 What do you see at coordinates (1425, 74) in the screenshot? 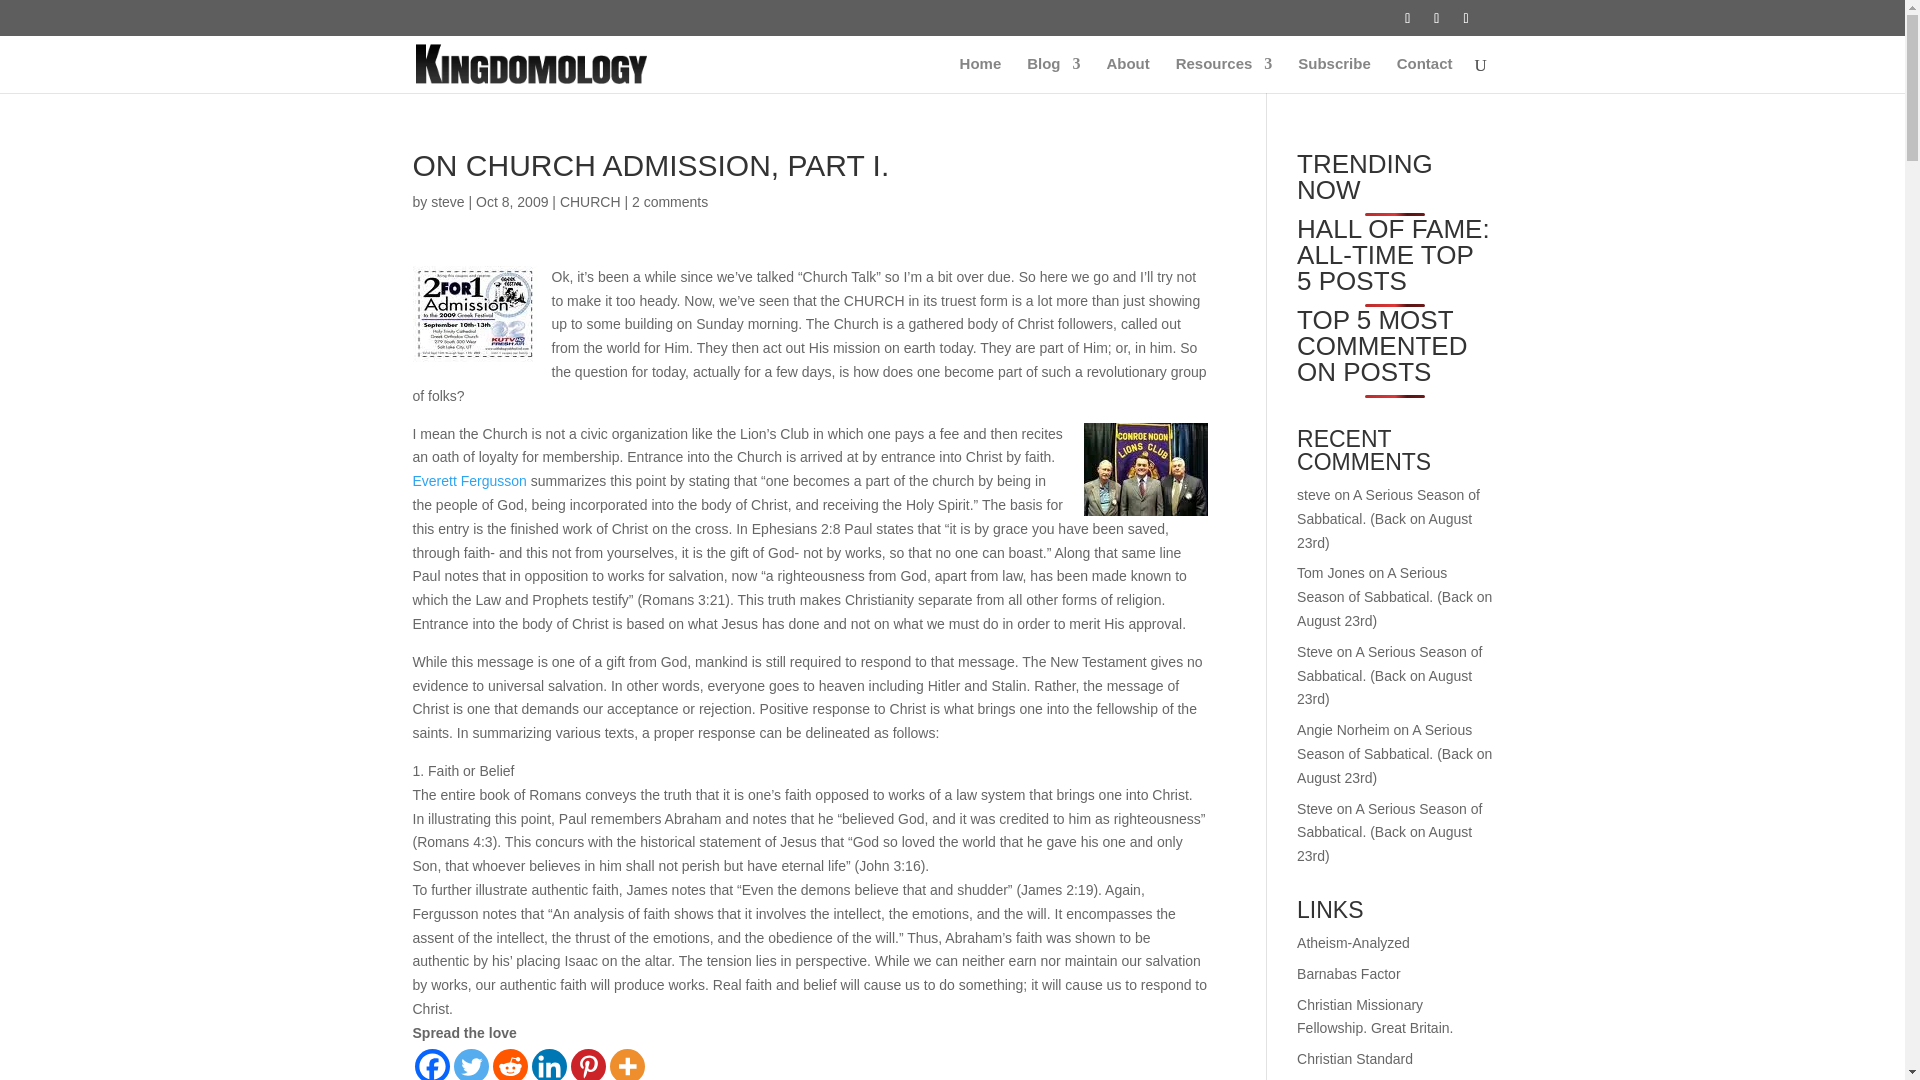
I see `Contact` at bounding box center [1425, 74].